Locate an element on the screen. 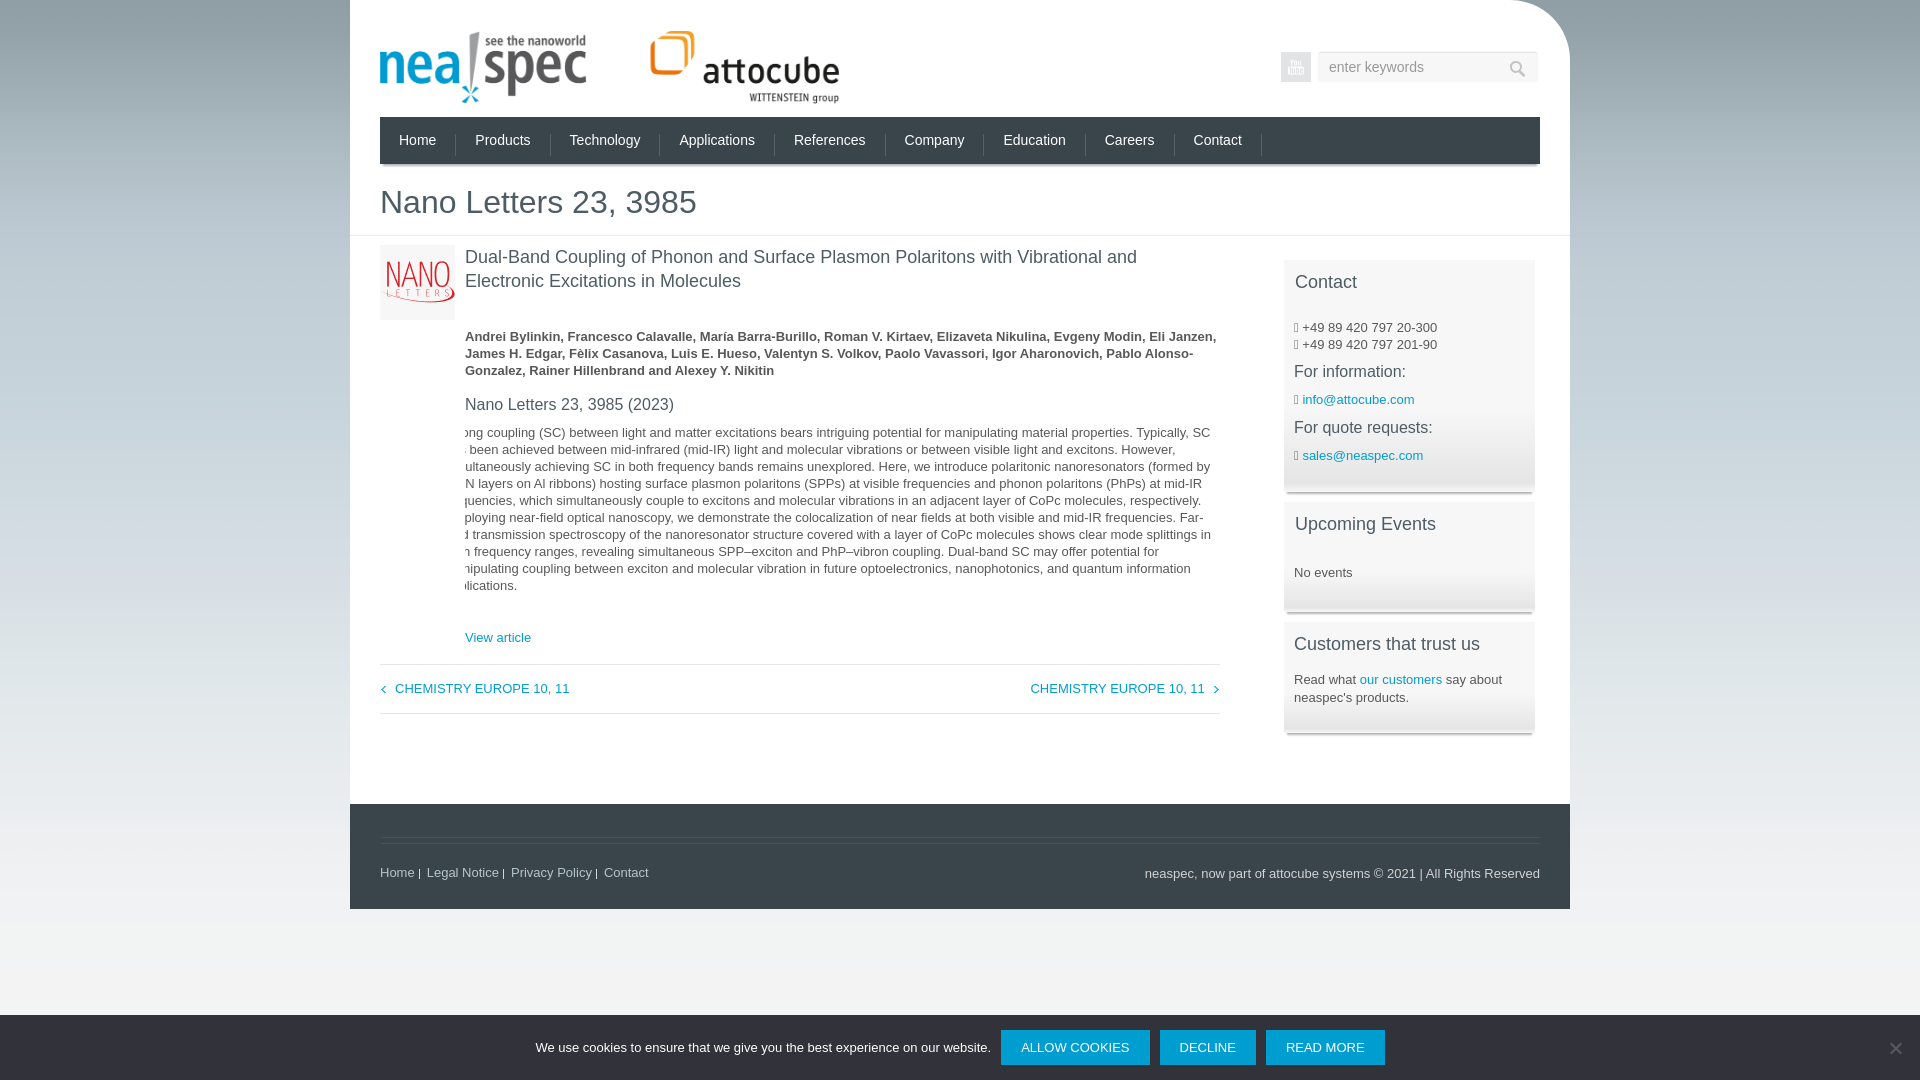 This screenshot has width=1920, height=1080. Careers is located at coordinates (1130, 140).